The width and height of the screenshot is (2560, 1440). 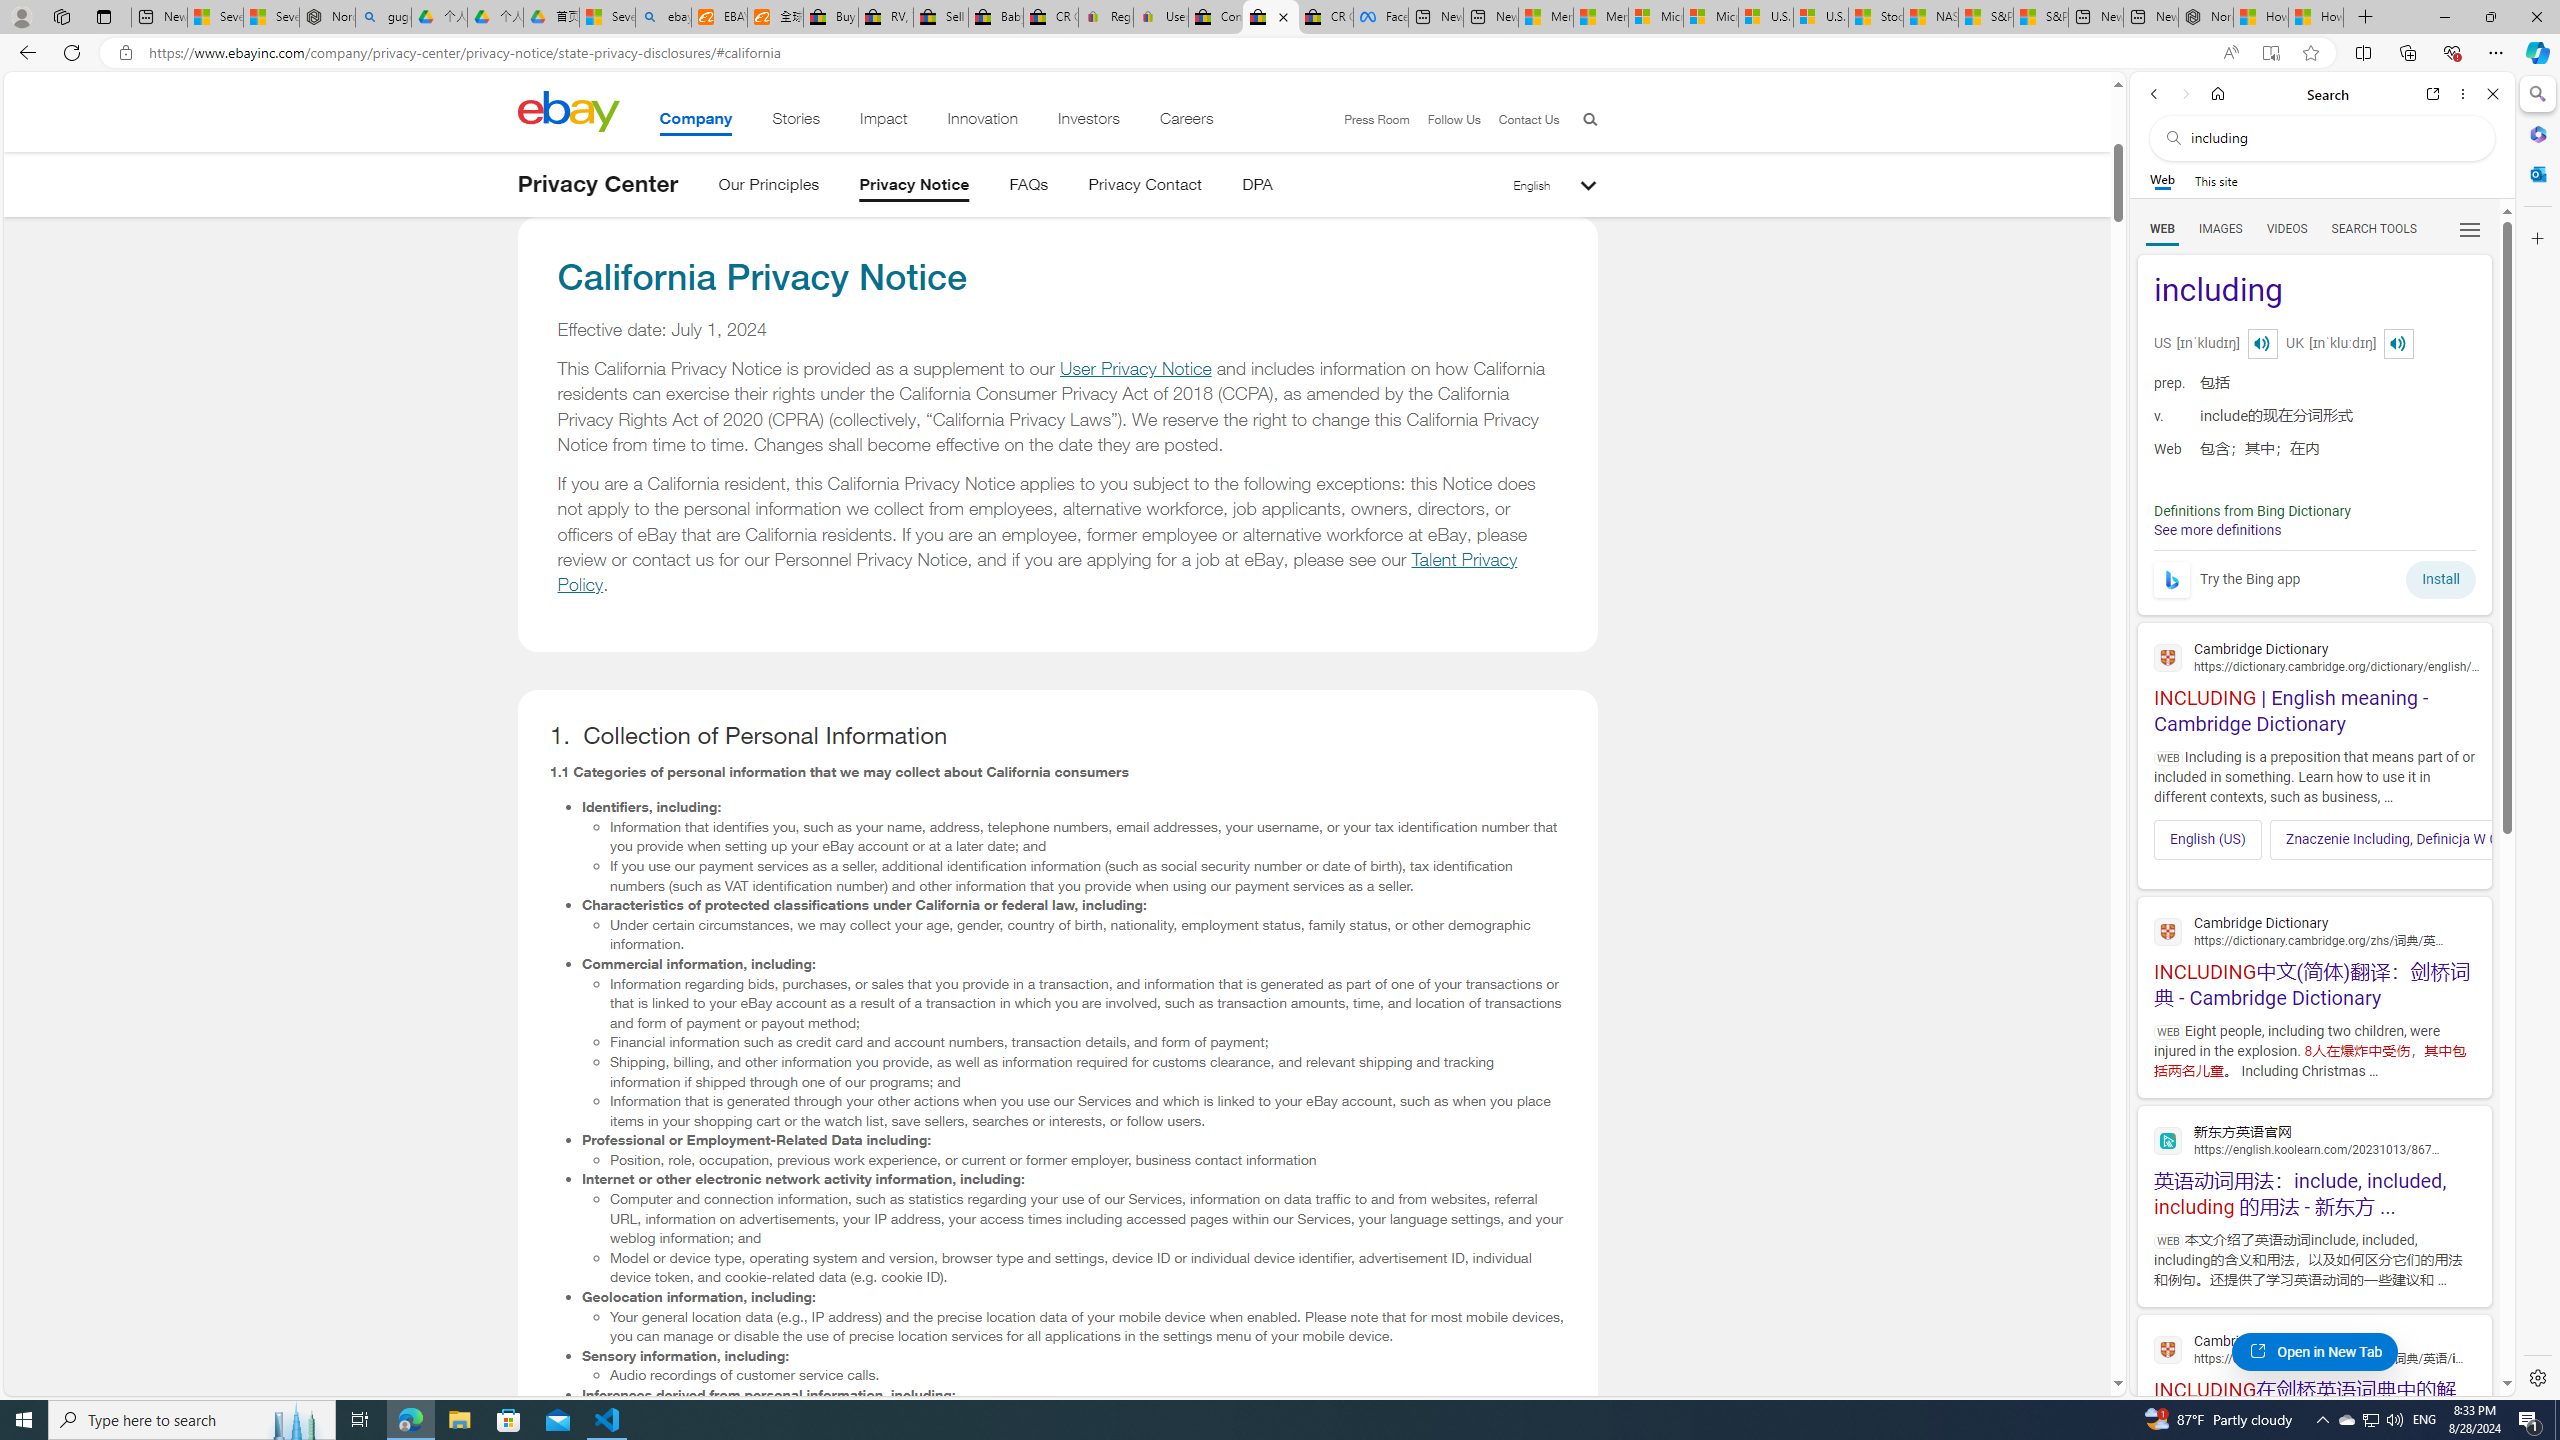 What do you see at coordinates (2314, 574) in the screenshot?
I see `Try the Bing app Install` at bounding box center [2314, 574].